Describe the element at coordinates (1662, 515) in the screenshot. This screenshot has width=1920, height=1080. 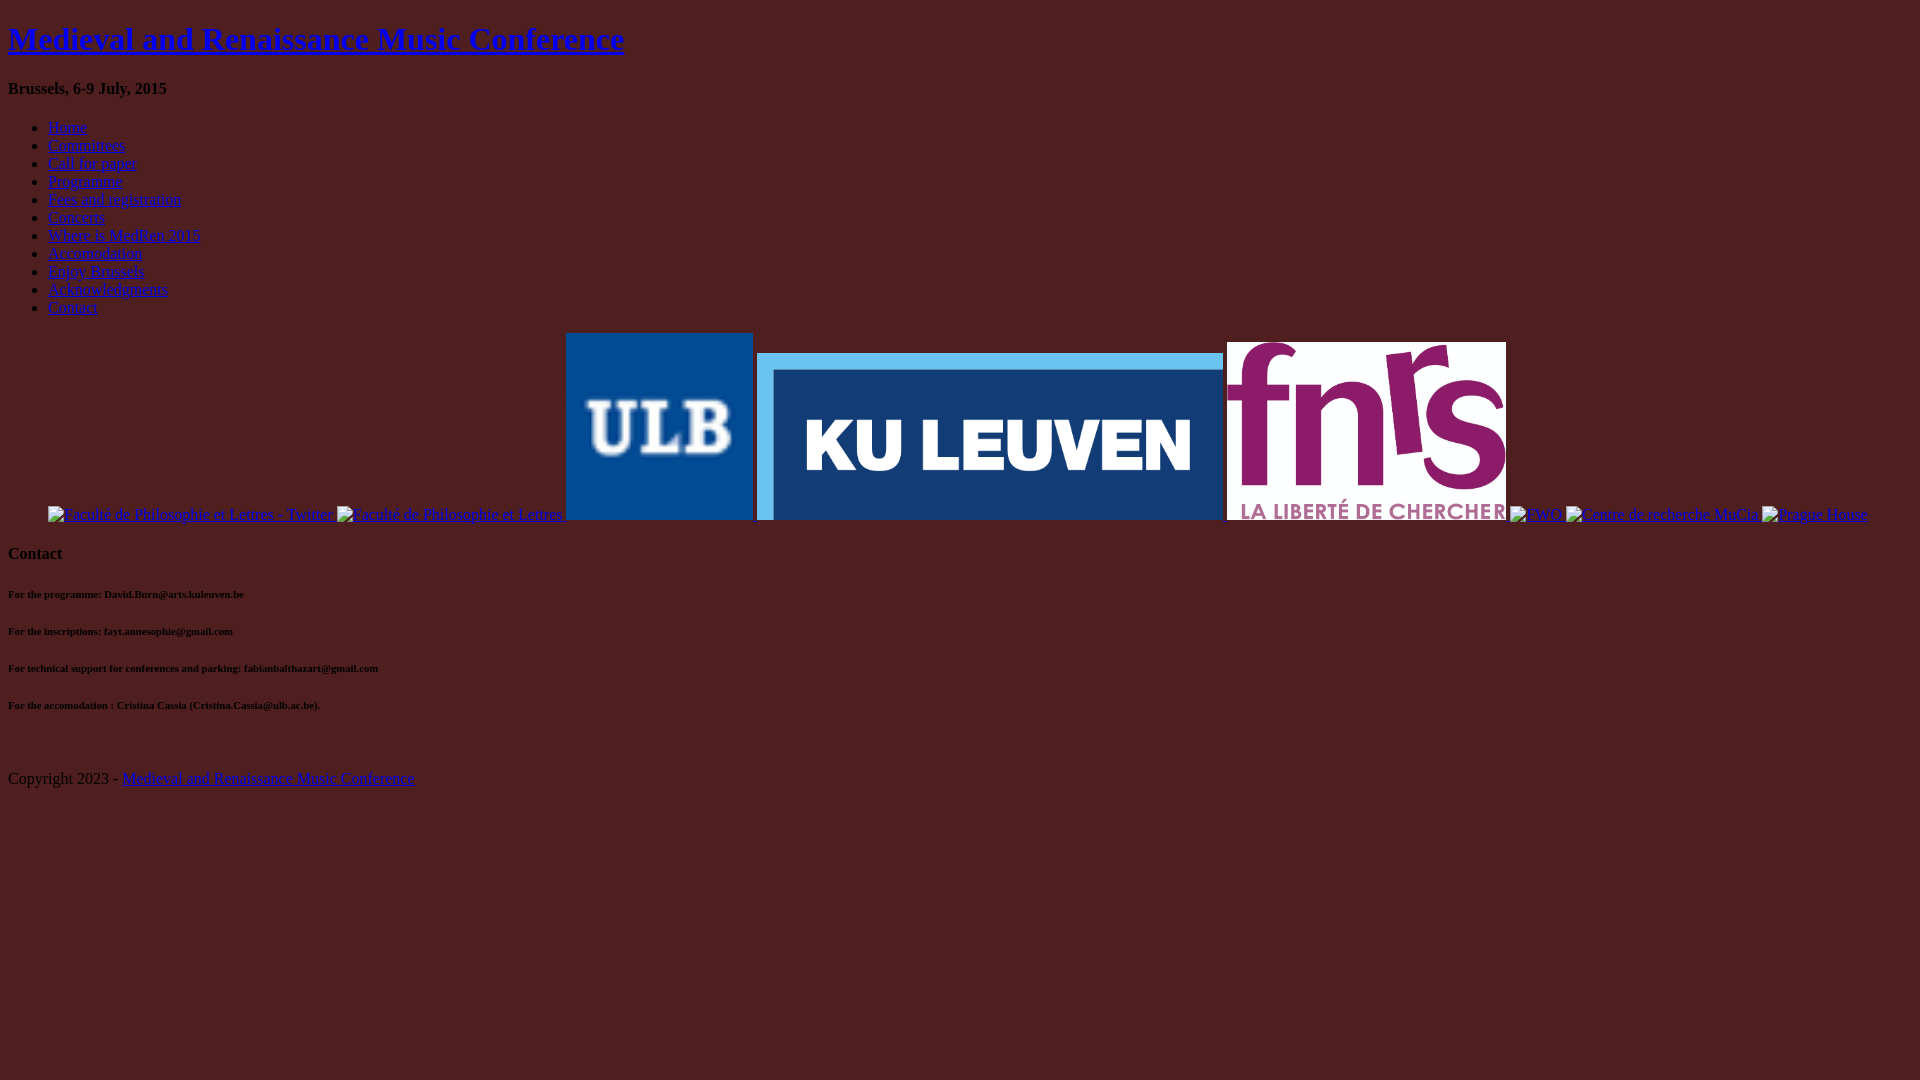
I see `Centre de recherche MuCia` at that location.